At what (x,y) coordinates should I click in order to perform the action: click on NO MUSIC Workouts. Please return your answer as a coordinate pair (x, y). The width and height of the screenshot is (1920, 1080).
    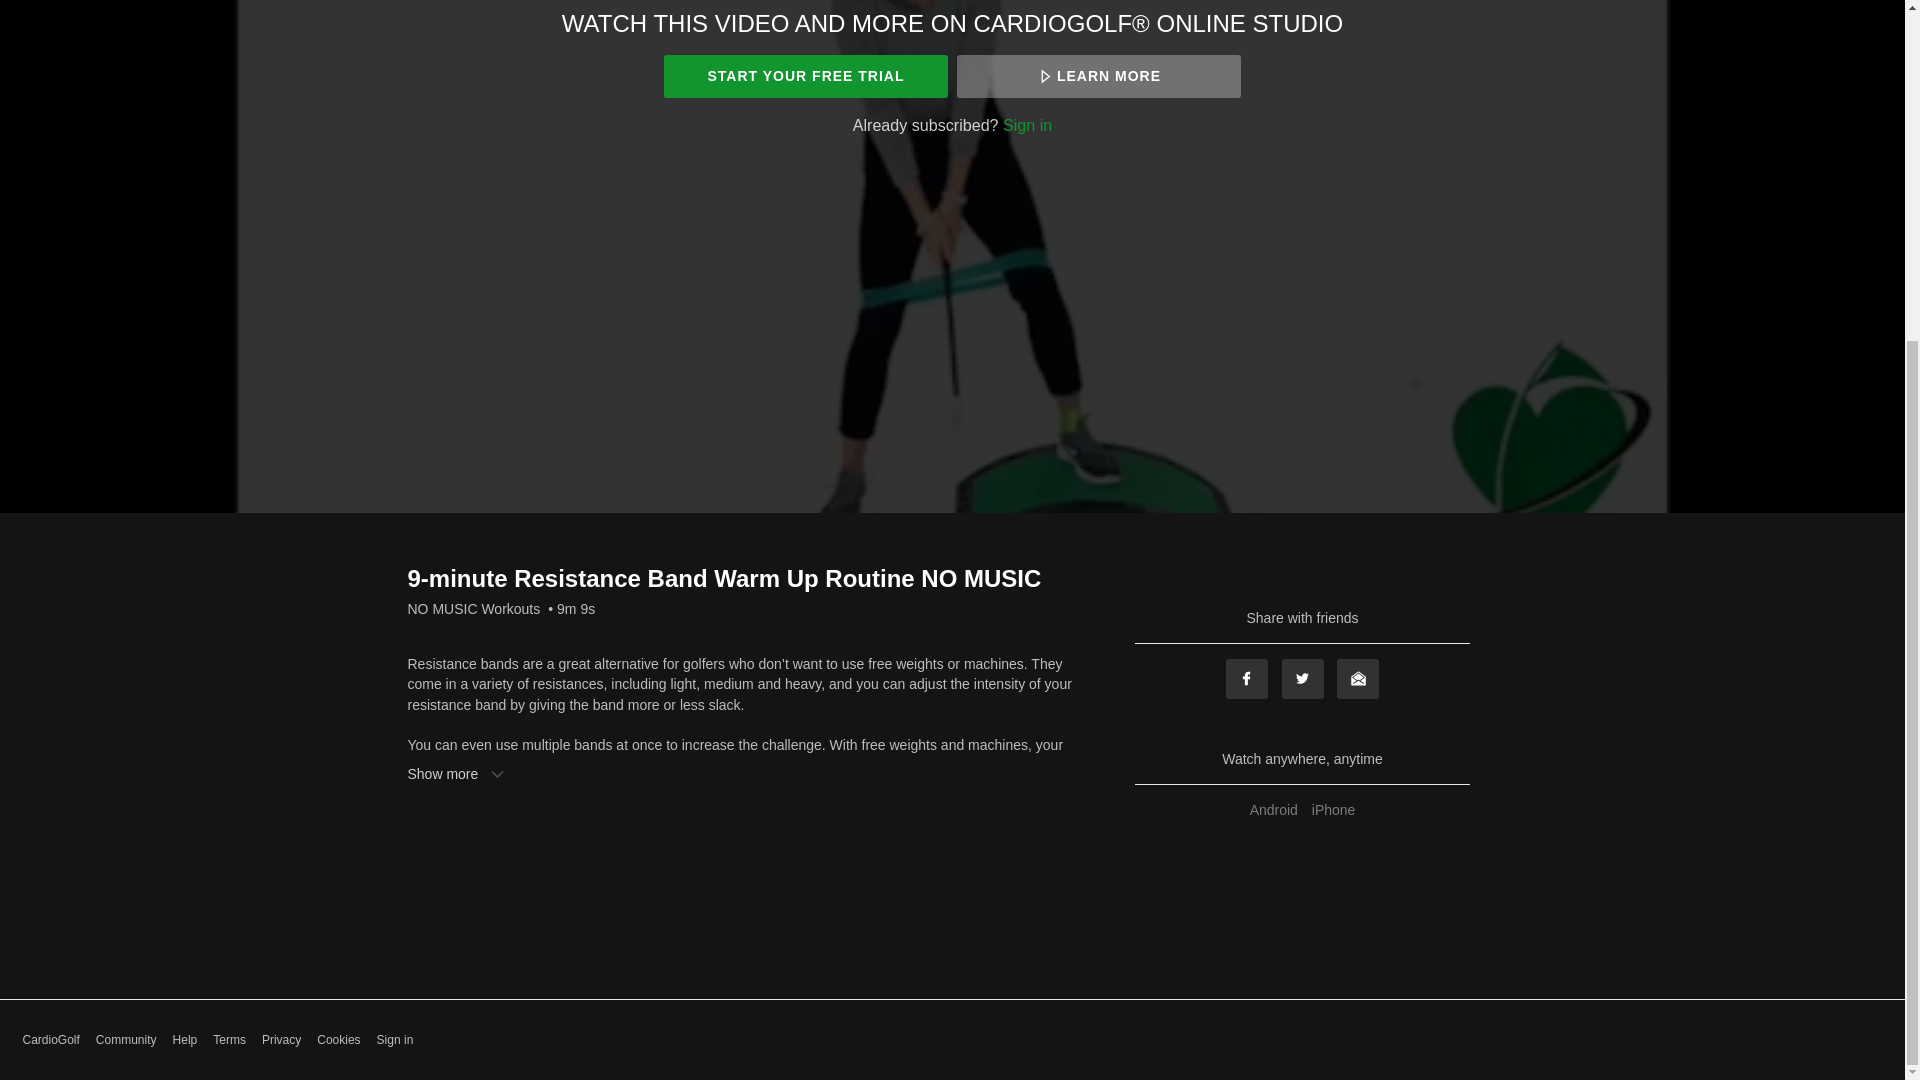
    Looking at the image, I should click on (474, 608).